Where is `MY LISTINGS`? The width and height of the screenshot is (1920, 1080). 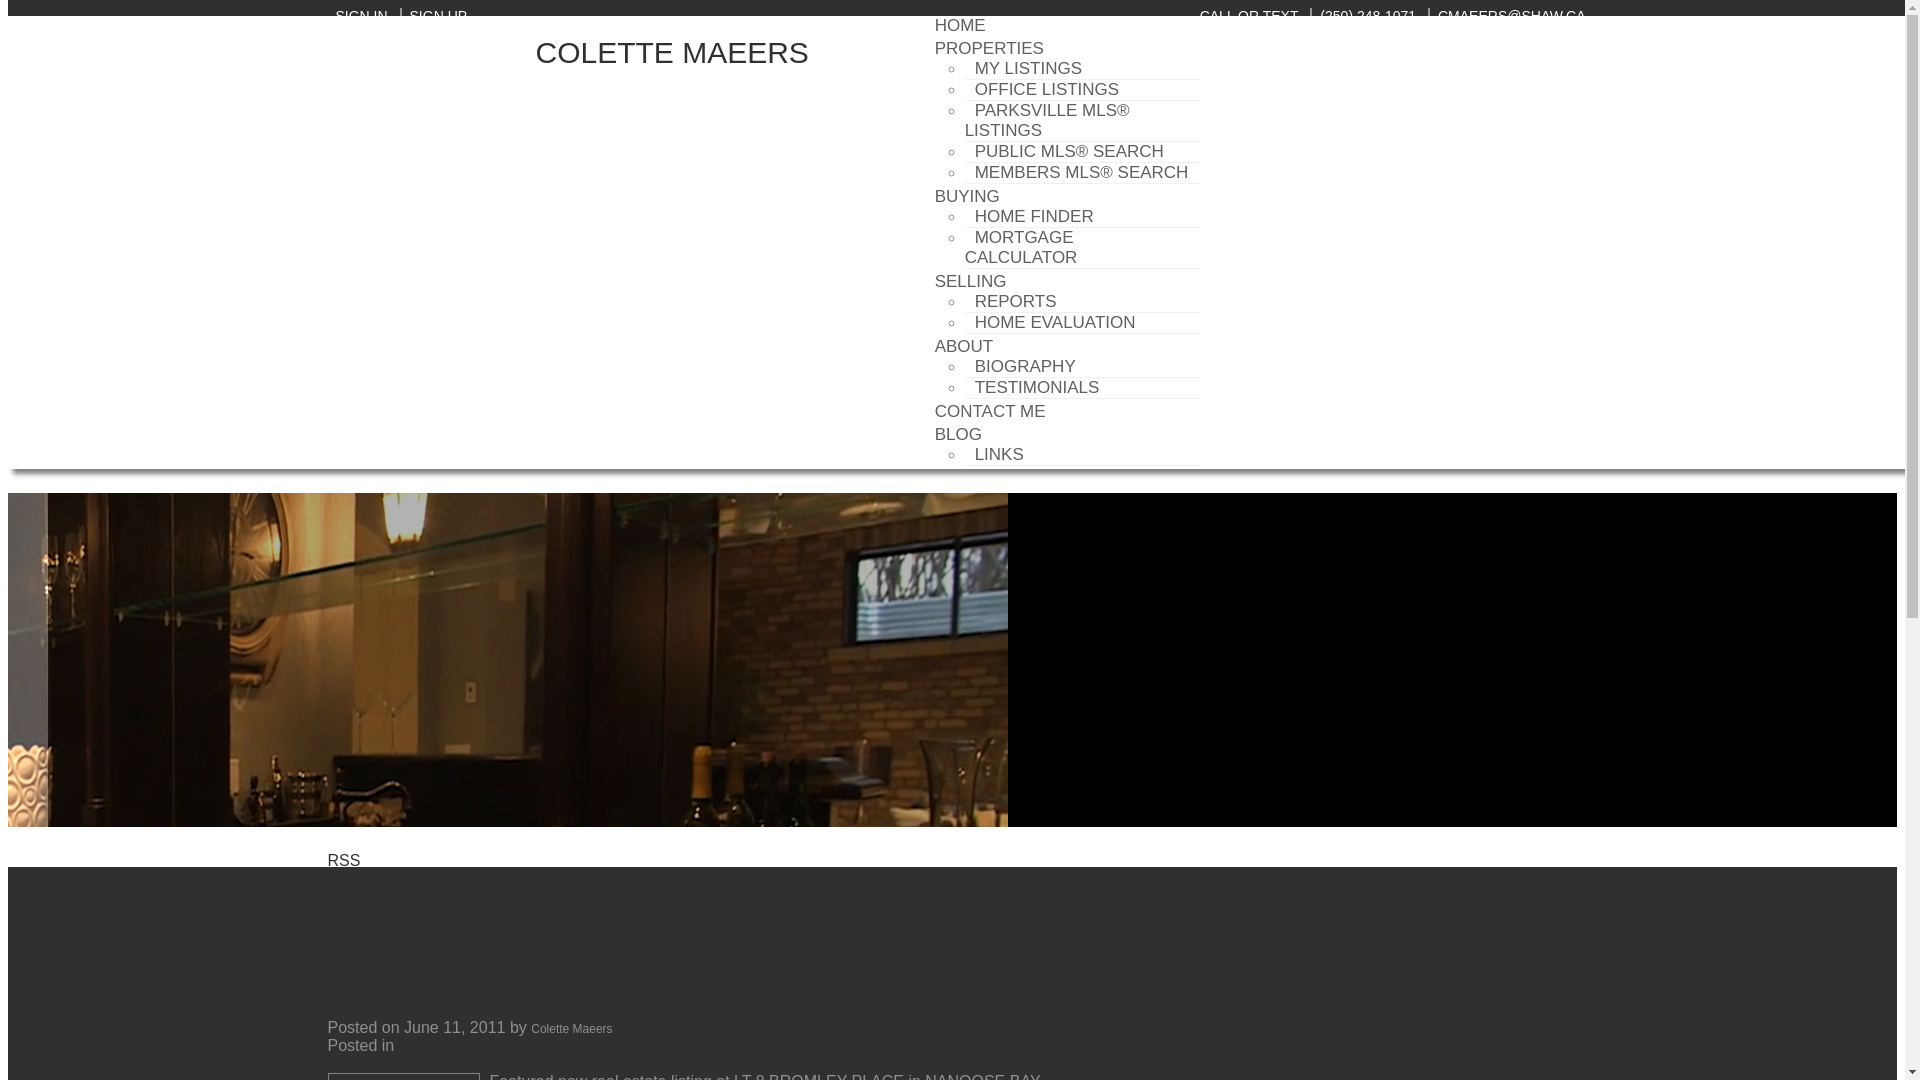
MY LISTINGS is located at coordinates (1028, 68).